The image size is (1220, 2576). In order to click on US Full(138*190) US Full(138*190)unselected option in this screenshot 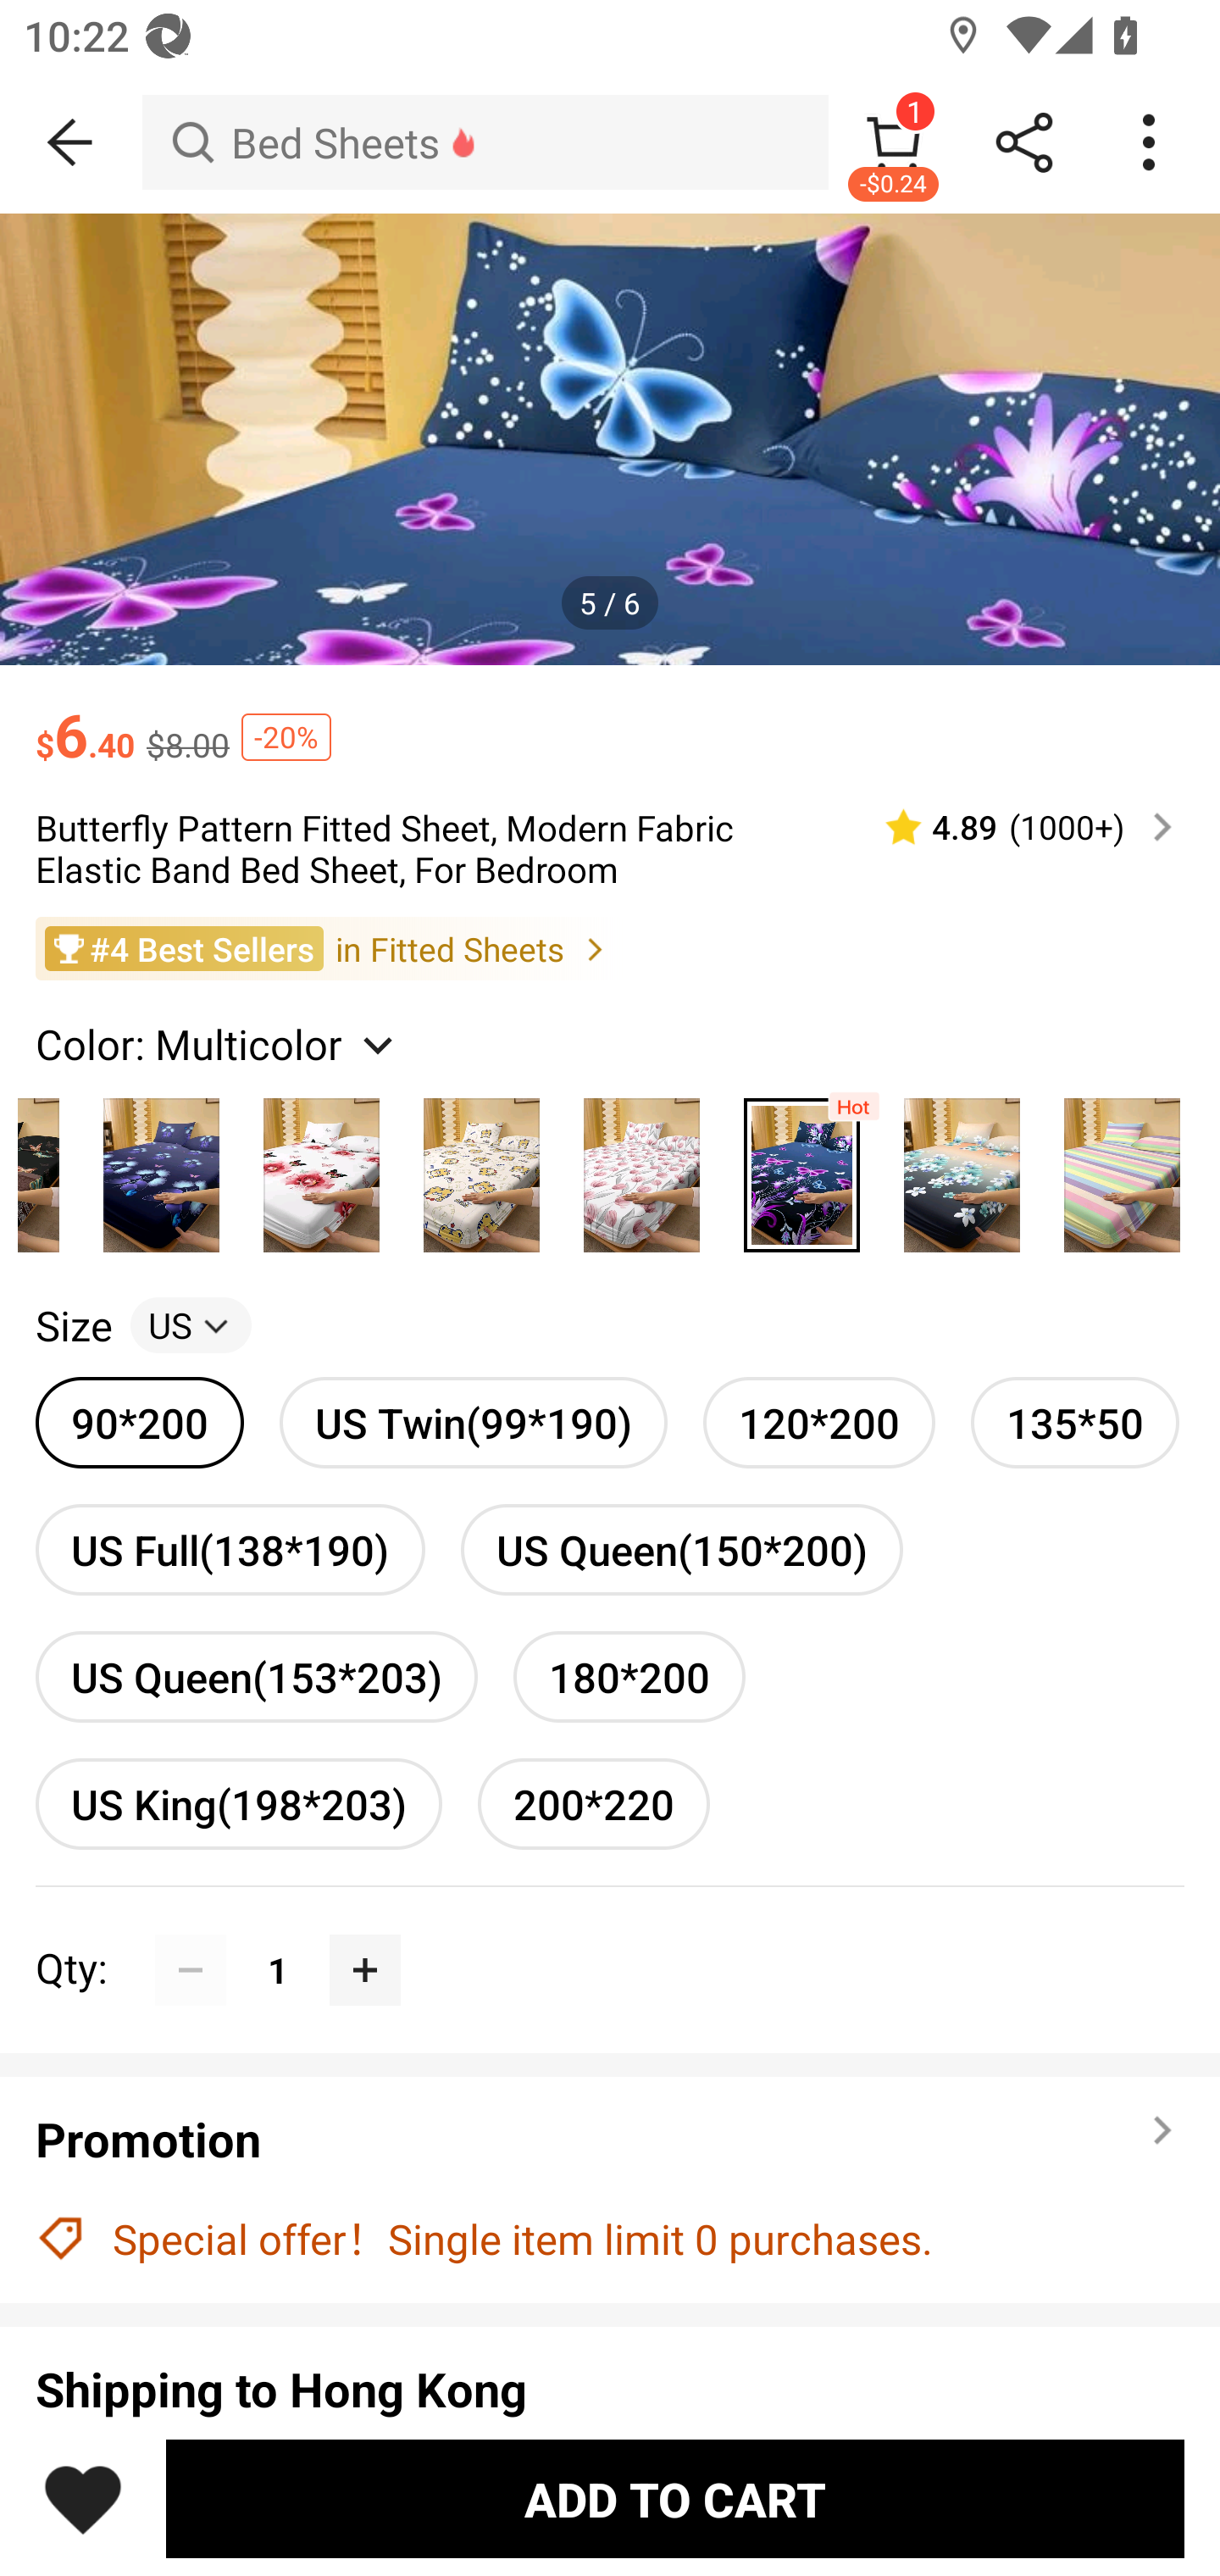, I will do `click(230, 1549)`.